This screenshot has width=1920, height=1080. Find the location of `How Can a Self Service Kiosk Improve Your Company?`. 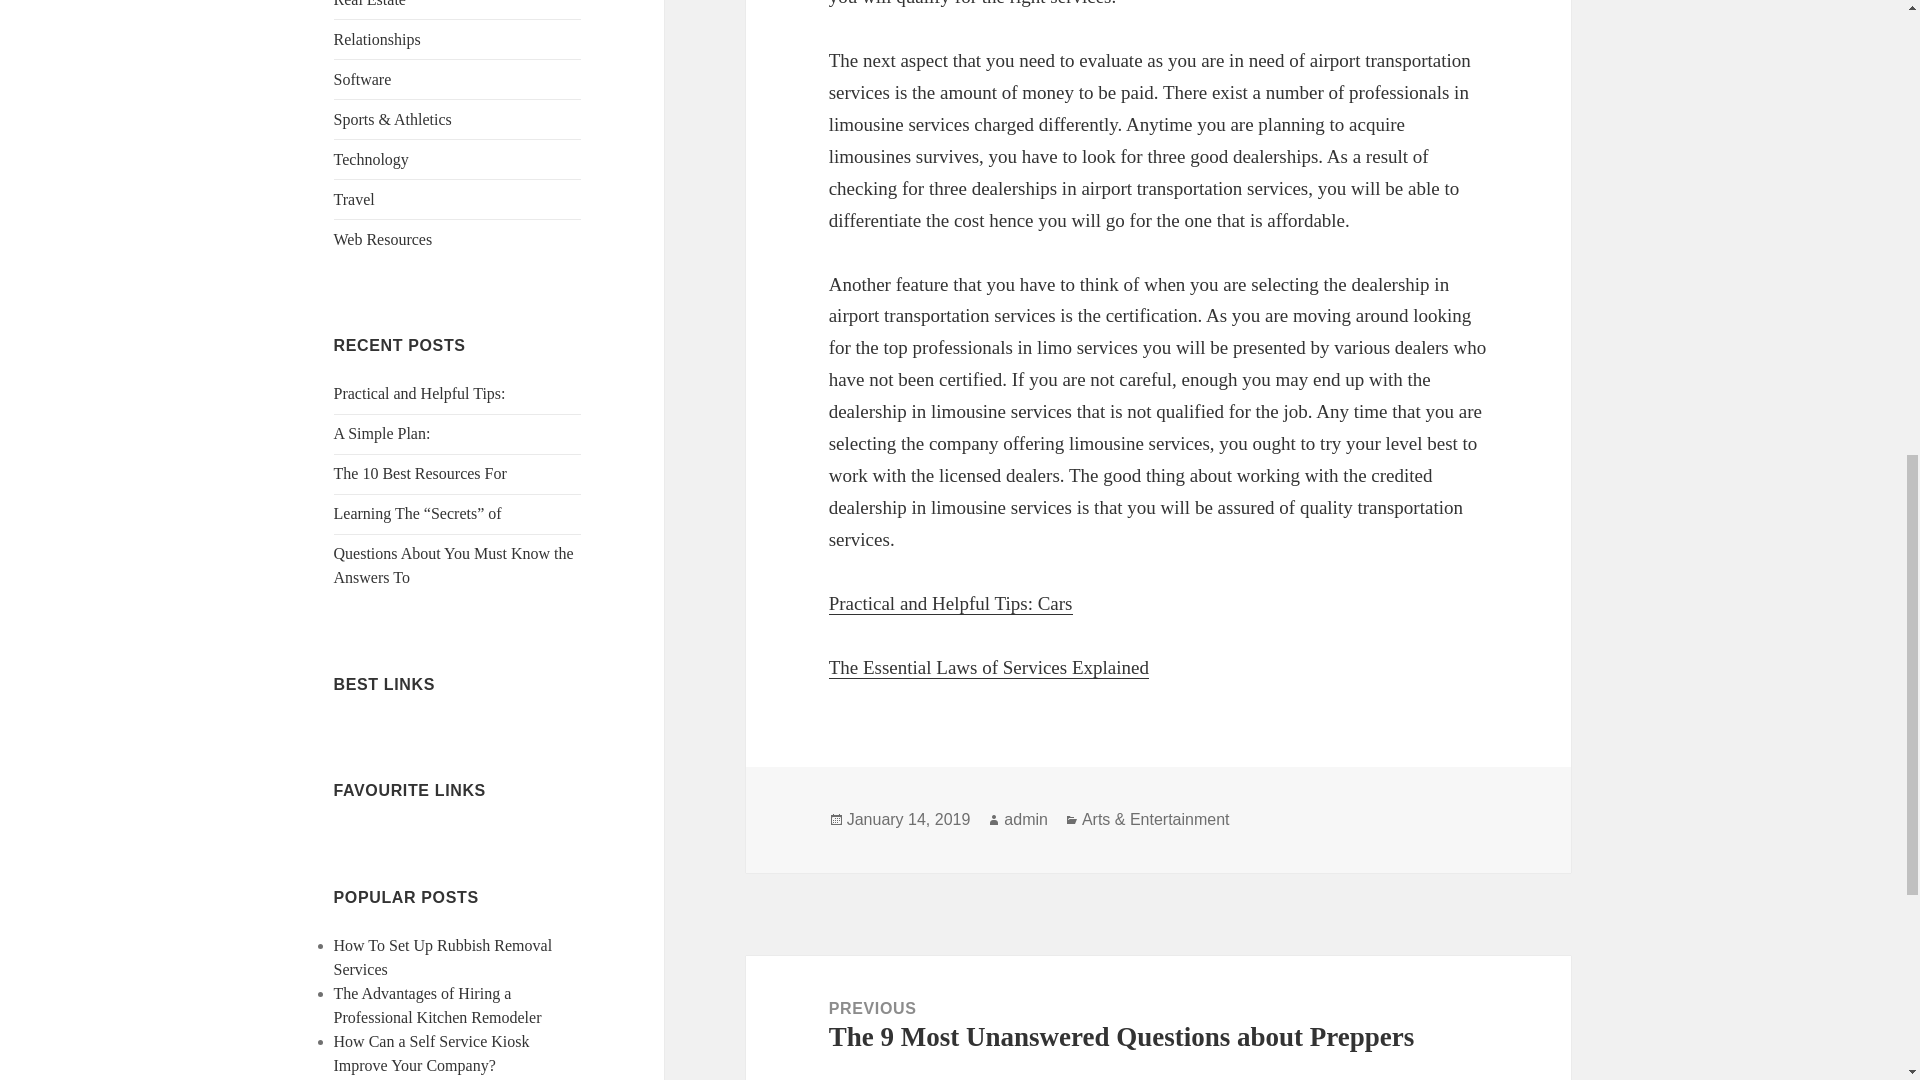

How Can a Self Service Kiosk Improve Your Company? is located at coordinates (432, 1052).